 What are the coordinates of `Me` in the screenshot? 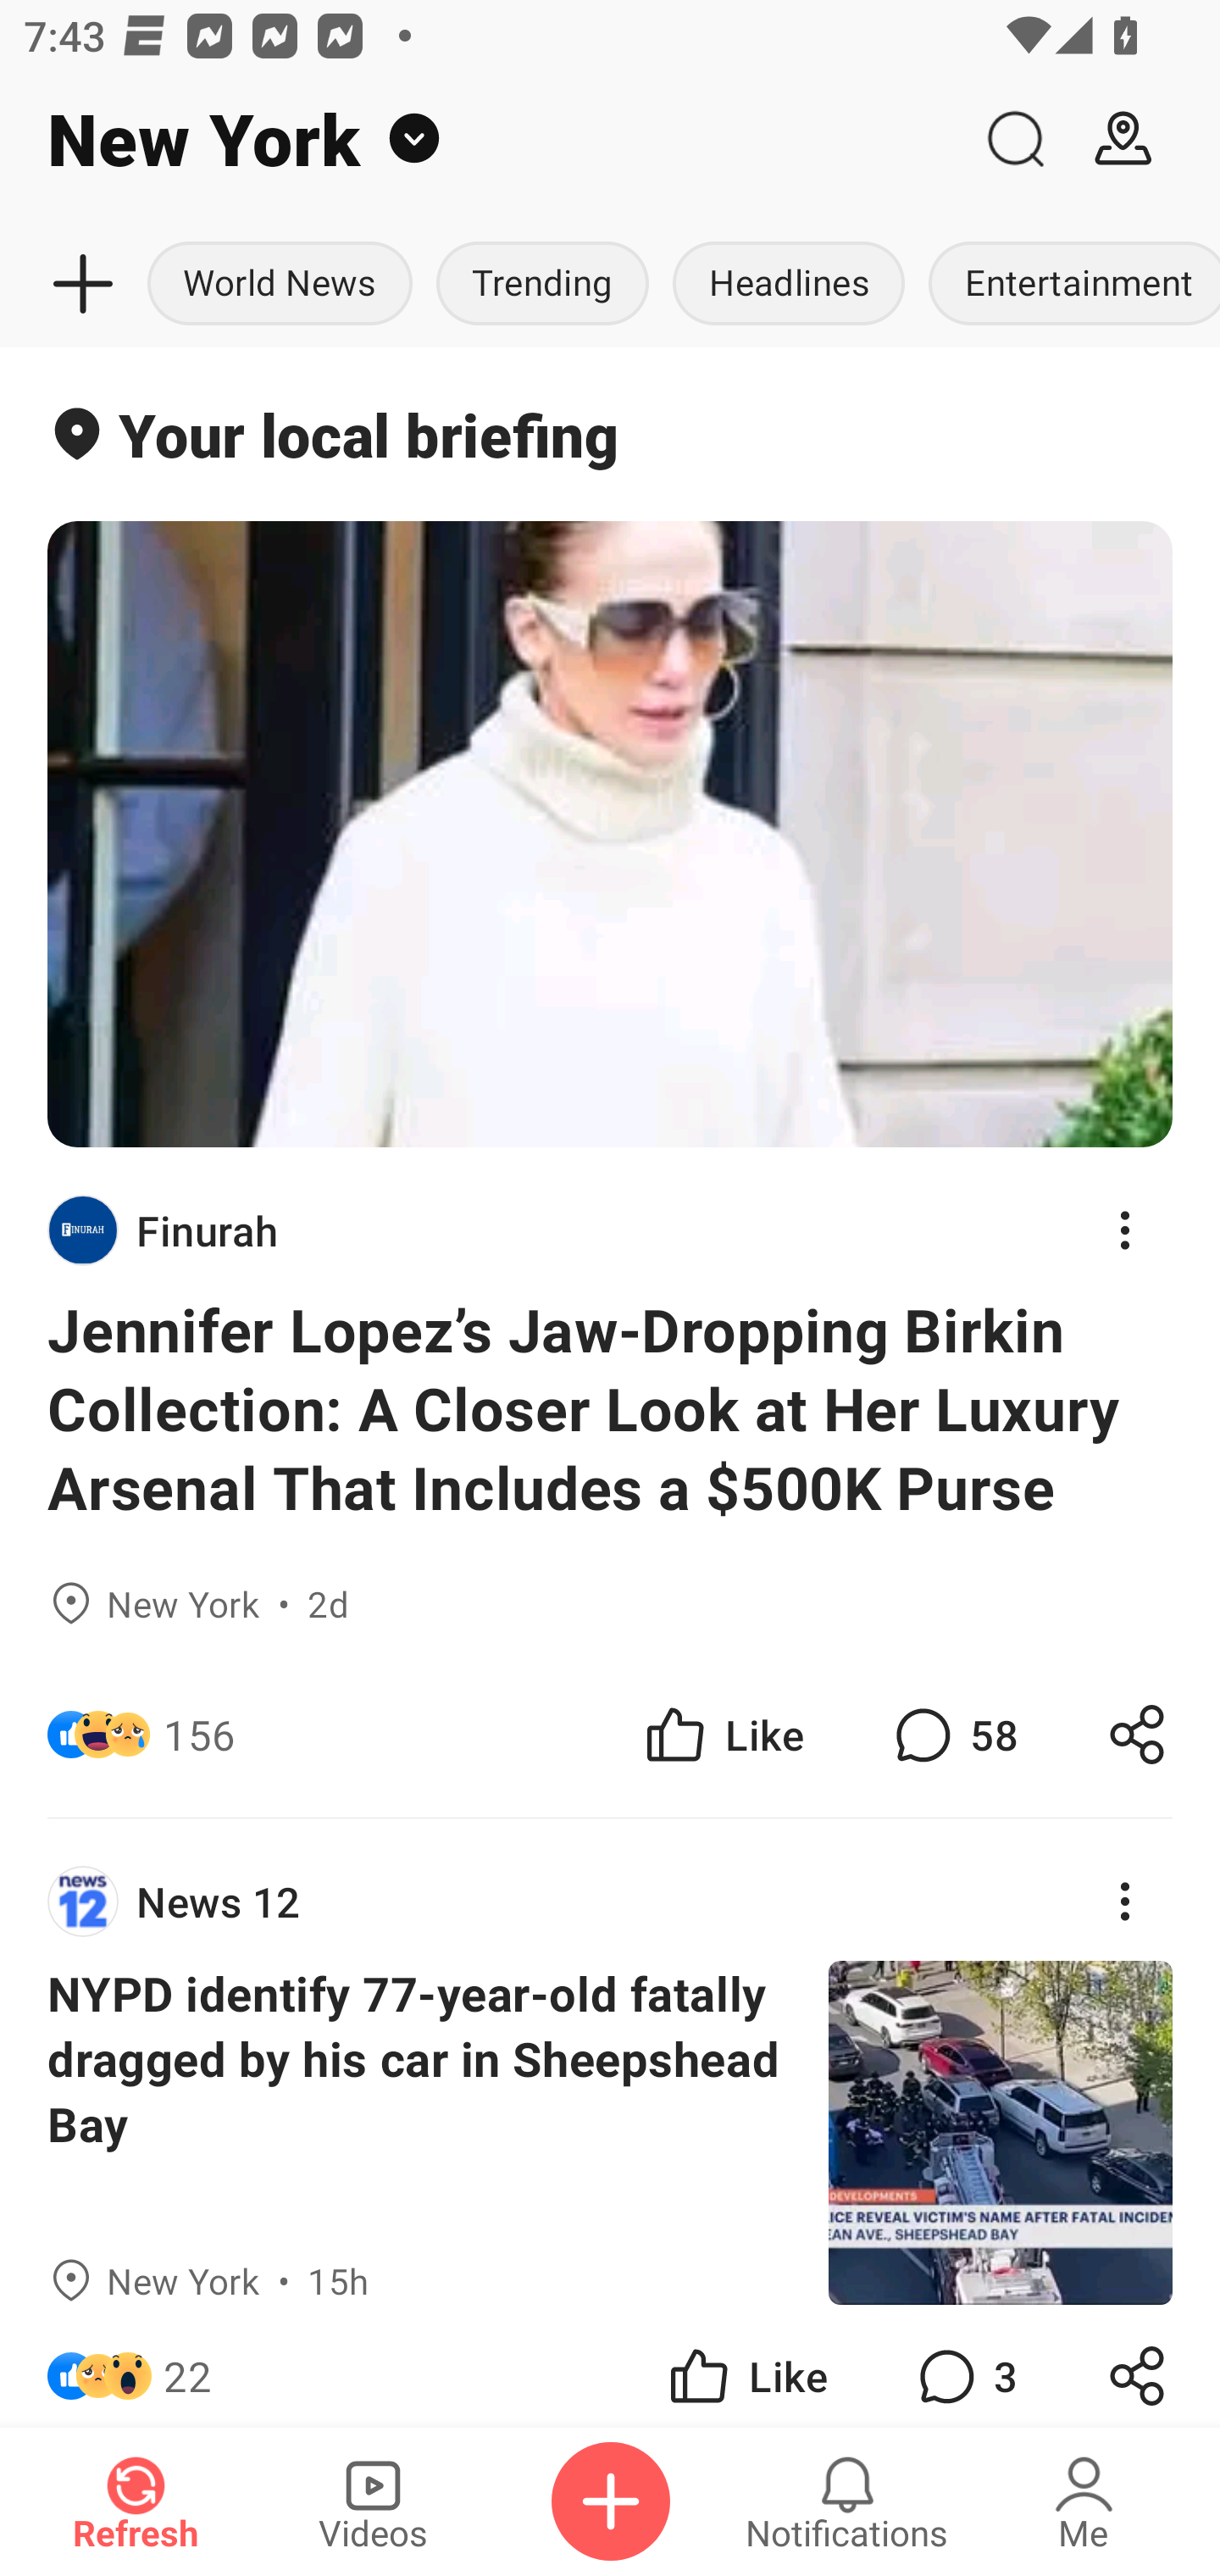 It's located at (1084, 2501).